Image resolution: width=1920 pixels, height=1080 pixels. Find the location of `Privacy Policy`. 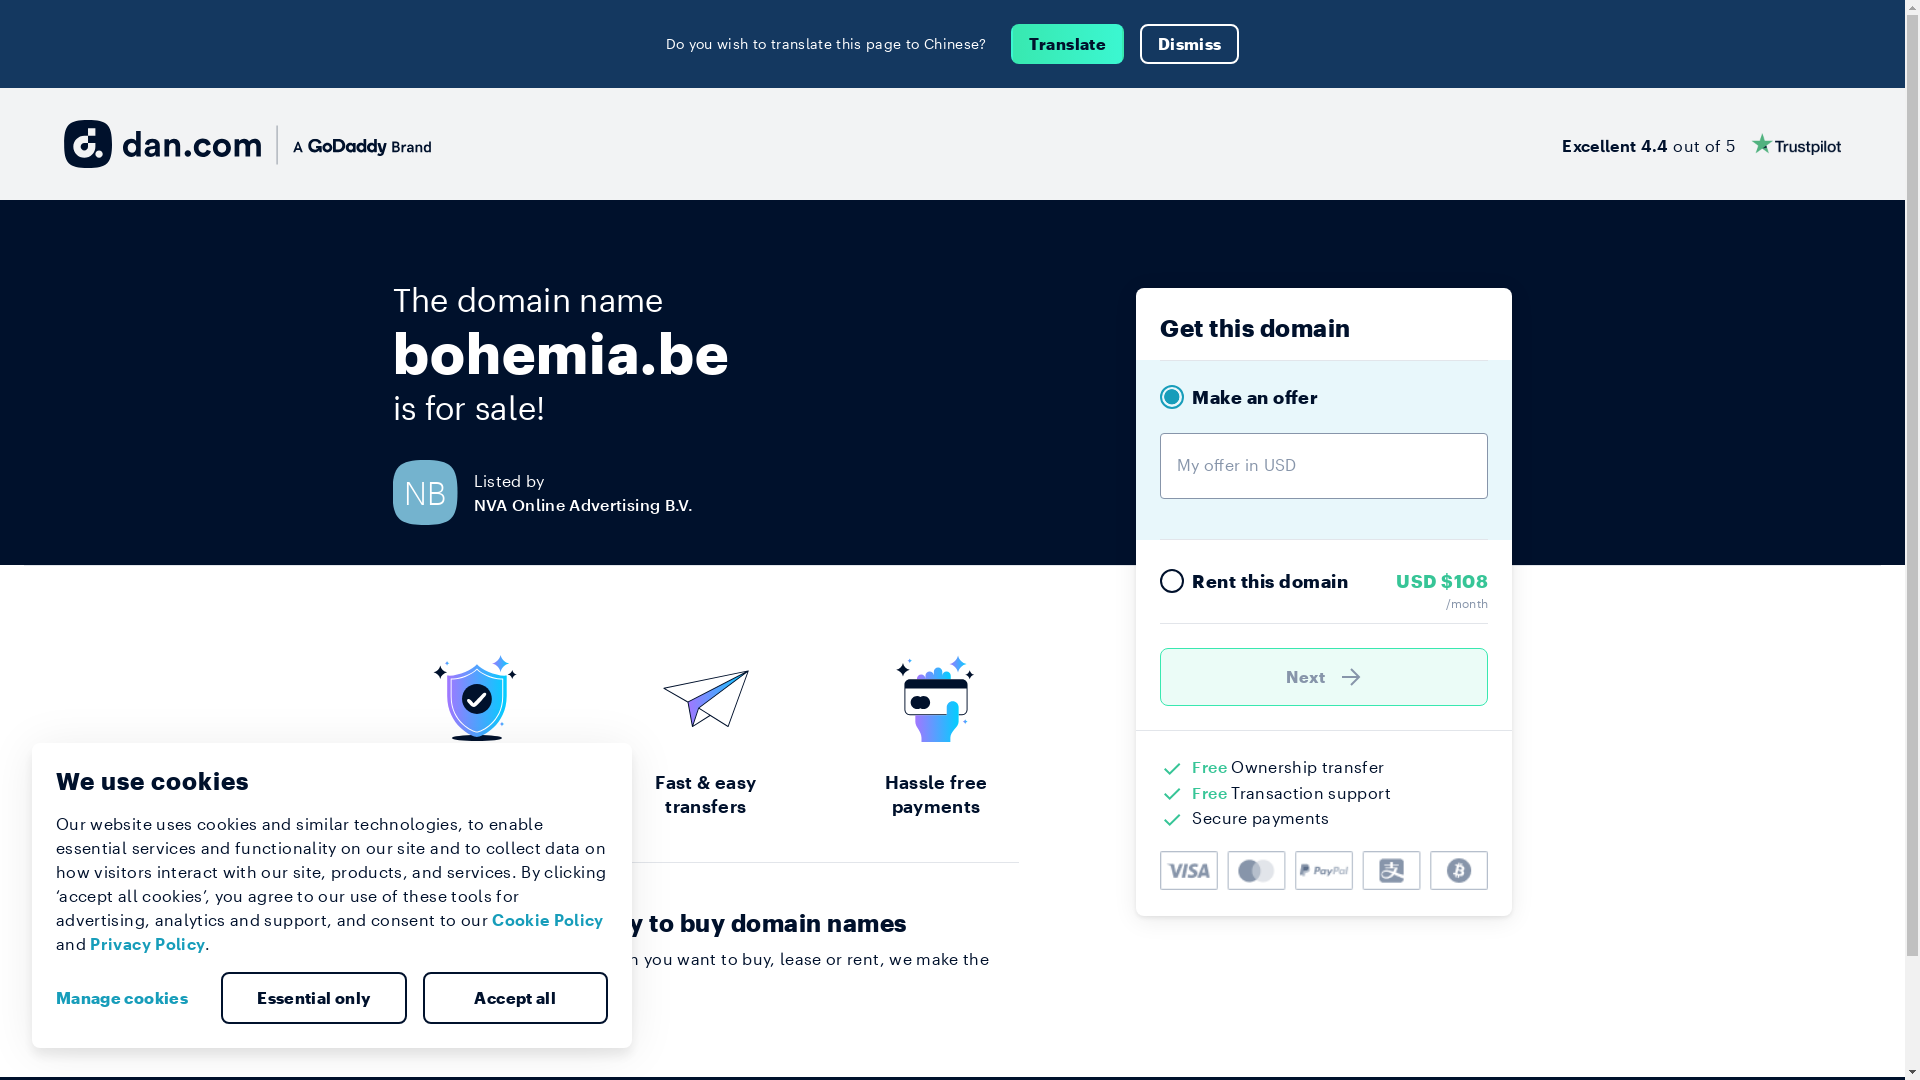

Privacy Policy is located at coordinates (148, 944).